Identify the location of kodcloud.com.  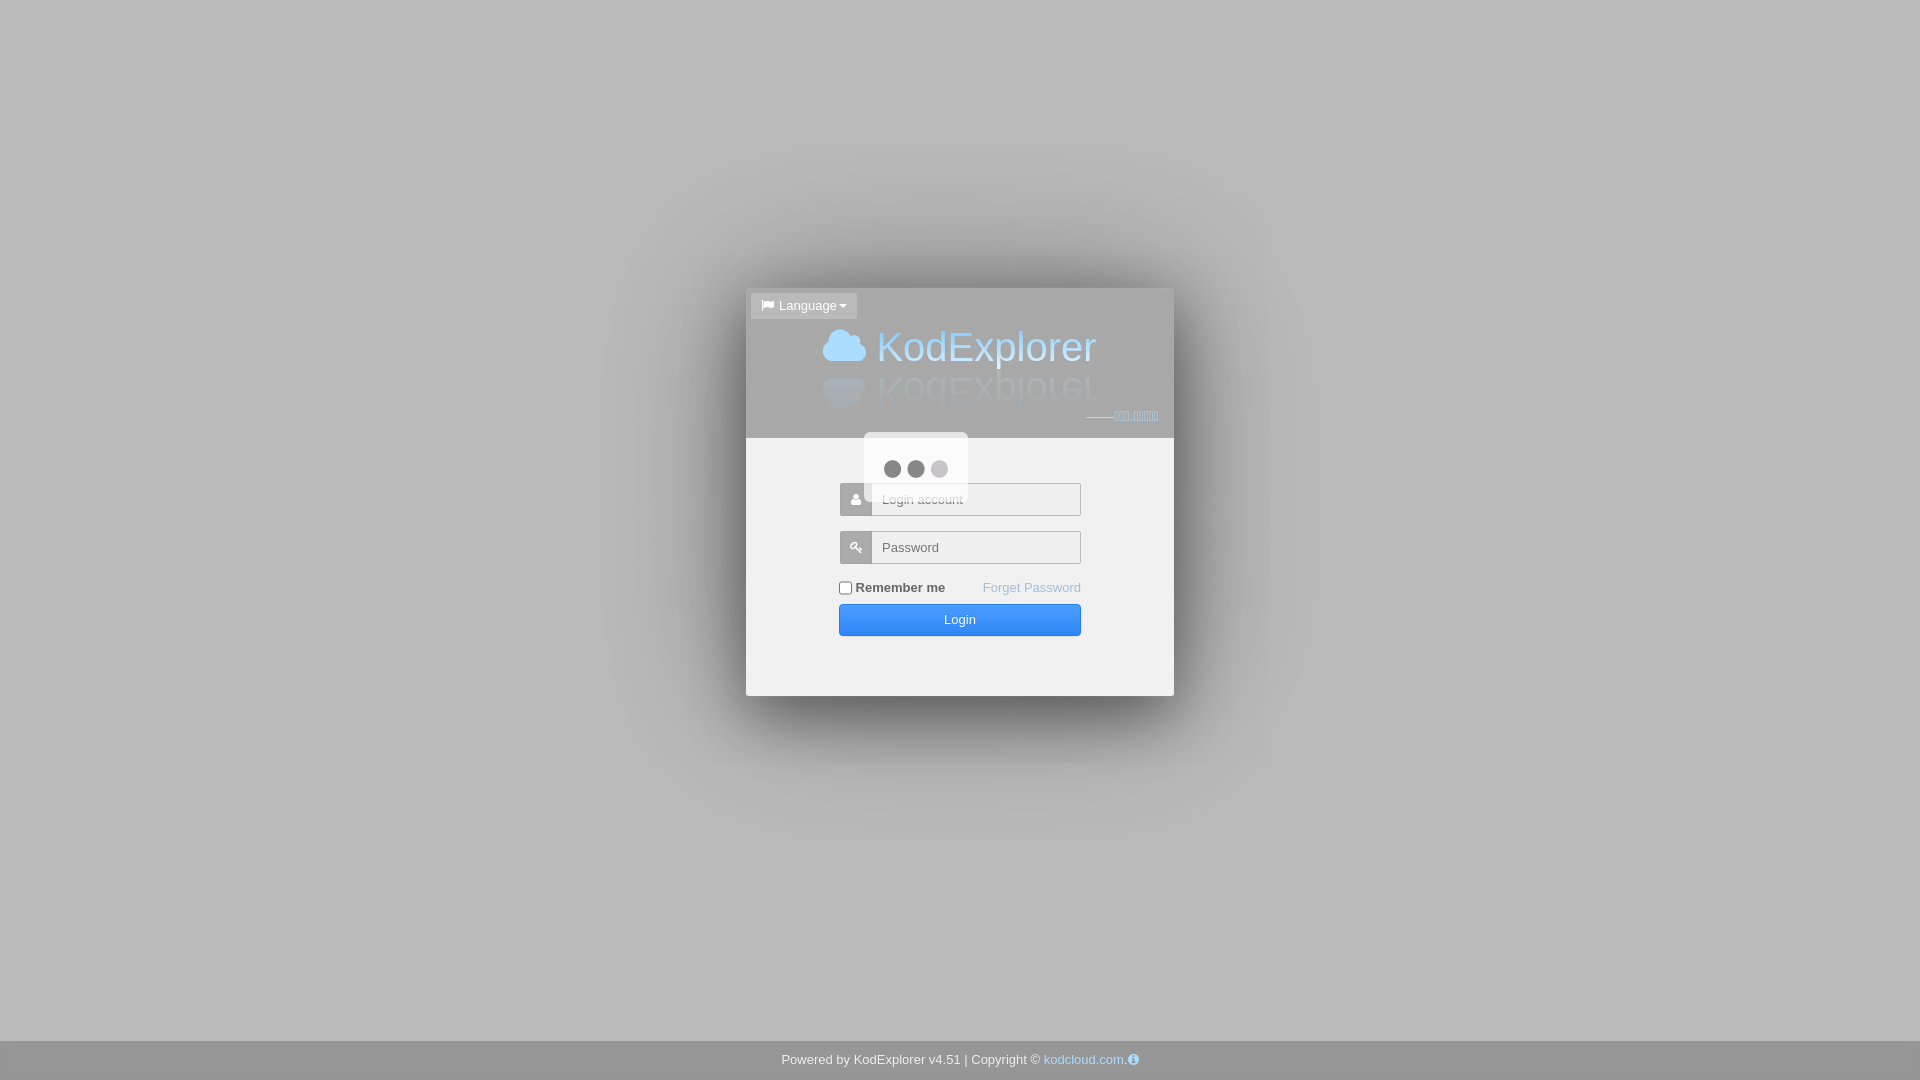
(1084, 1060).